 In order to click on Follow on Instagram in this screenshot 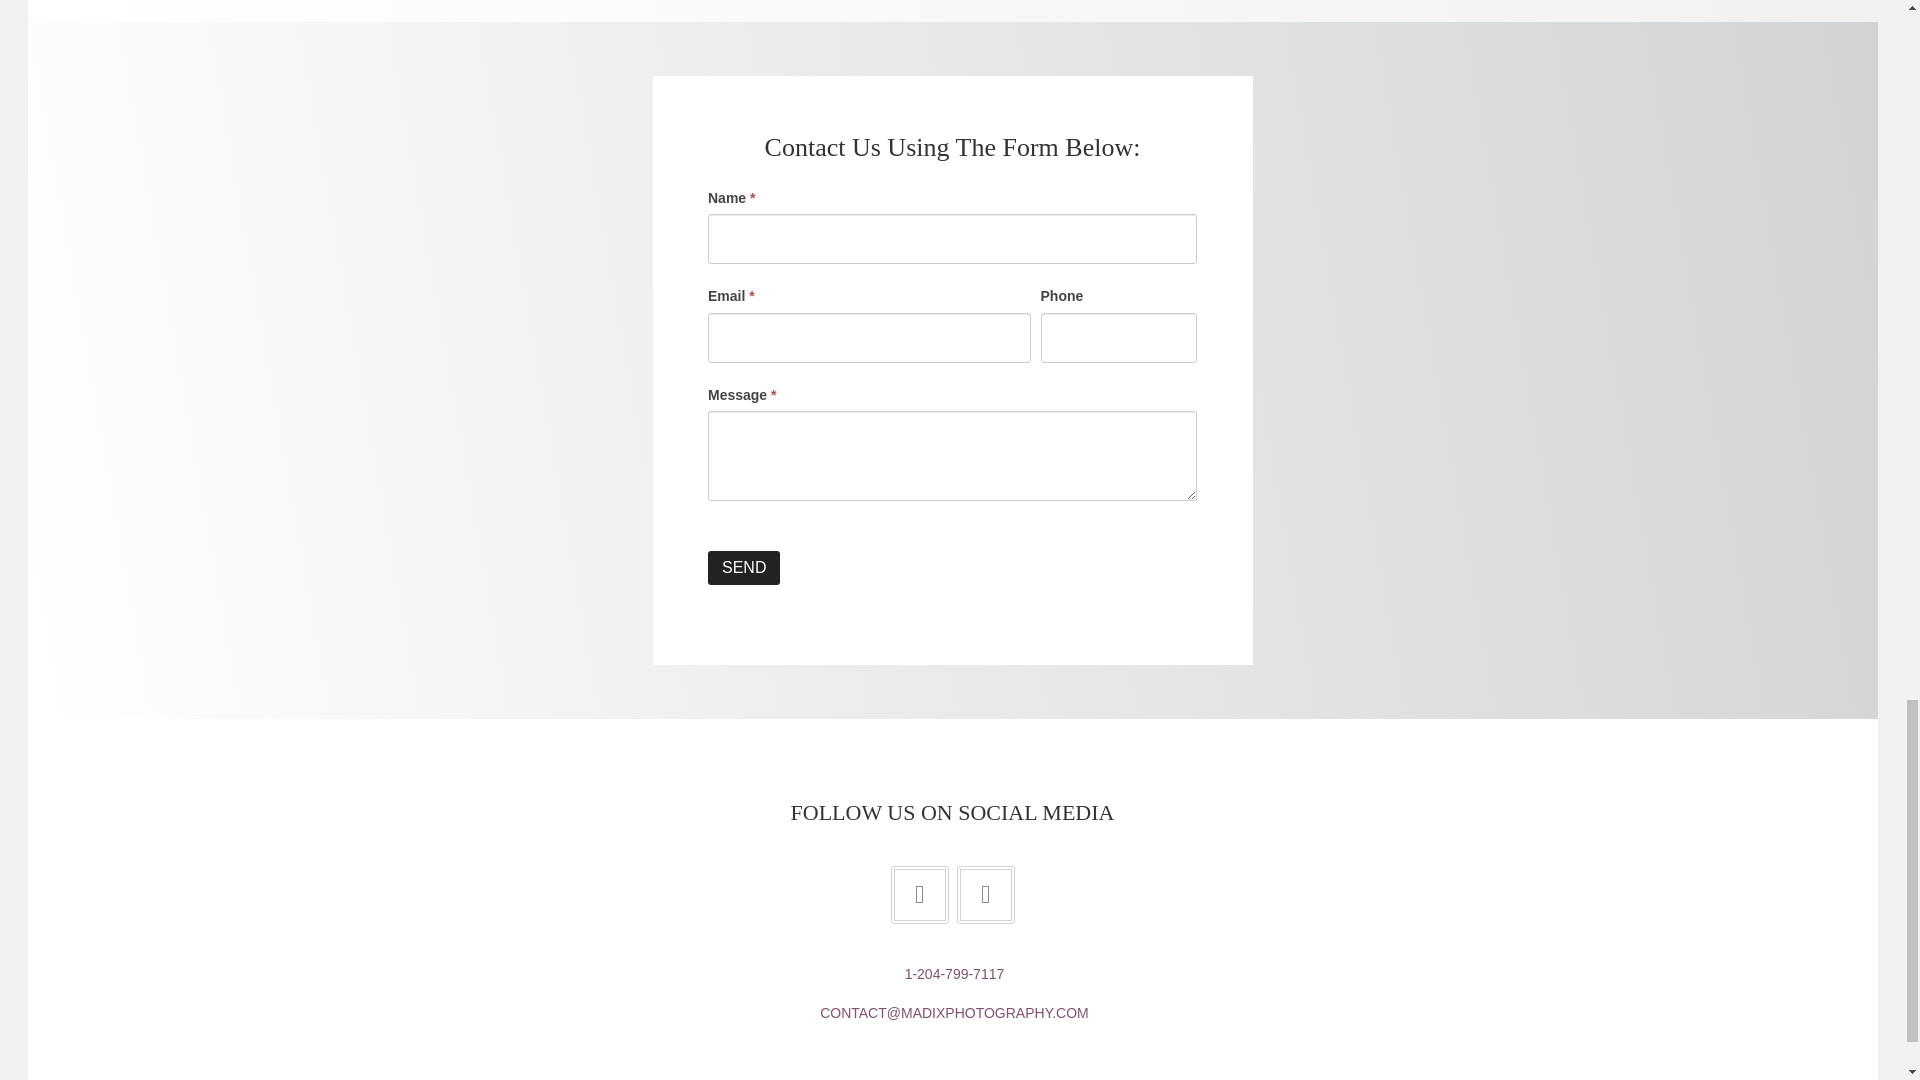, I will do `click(984, 895)`.